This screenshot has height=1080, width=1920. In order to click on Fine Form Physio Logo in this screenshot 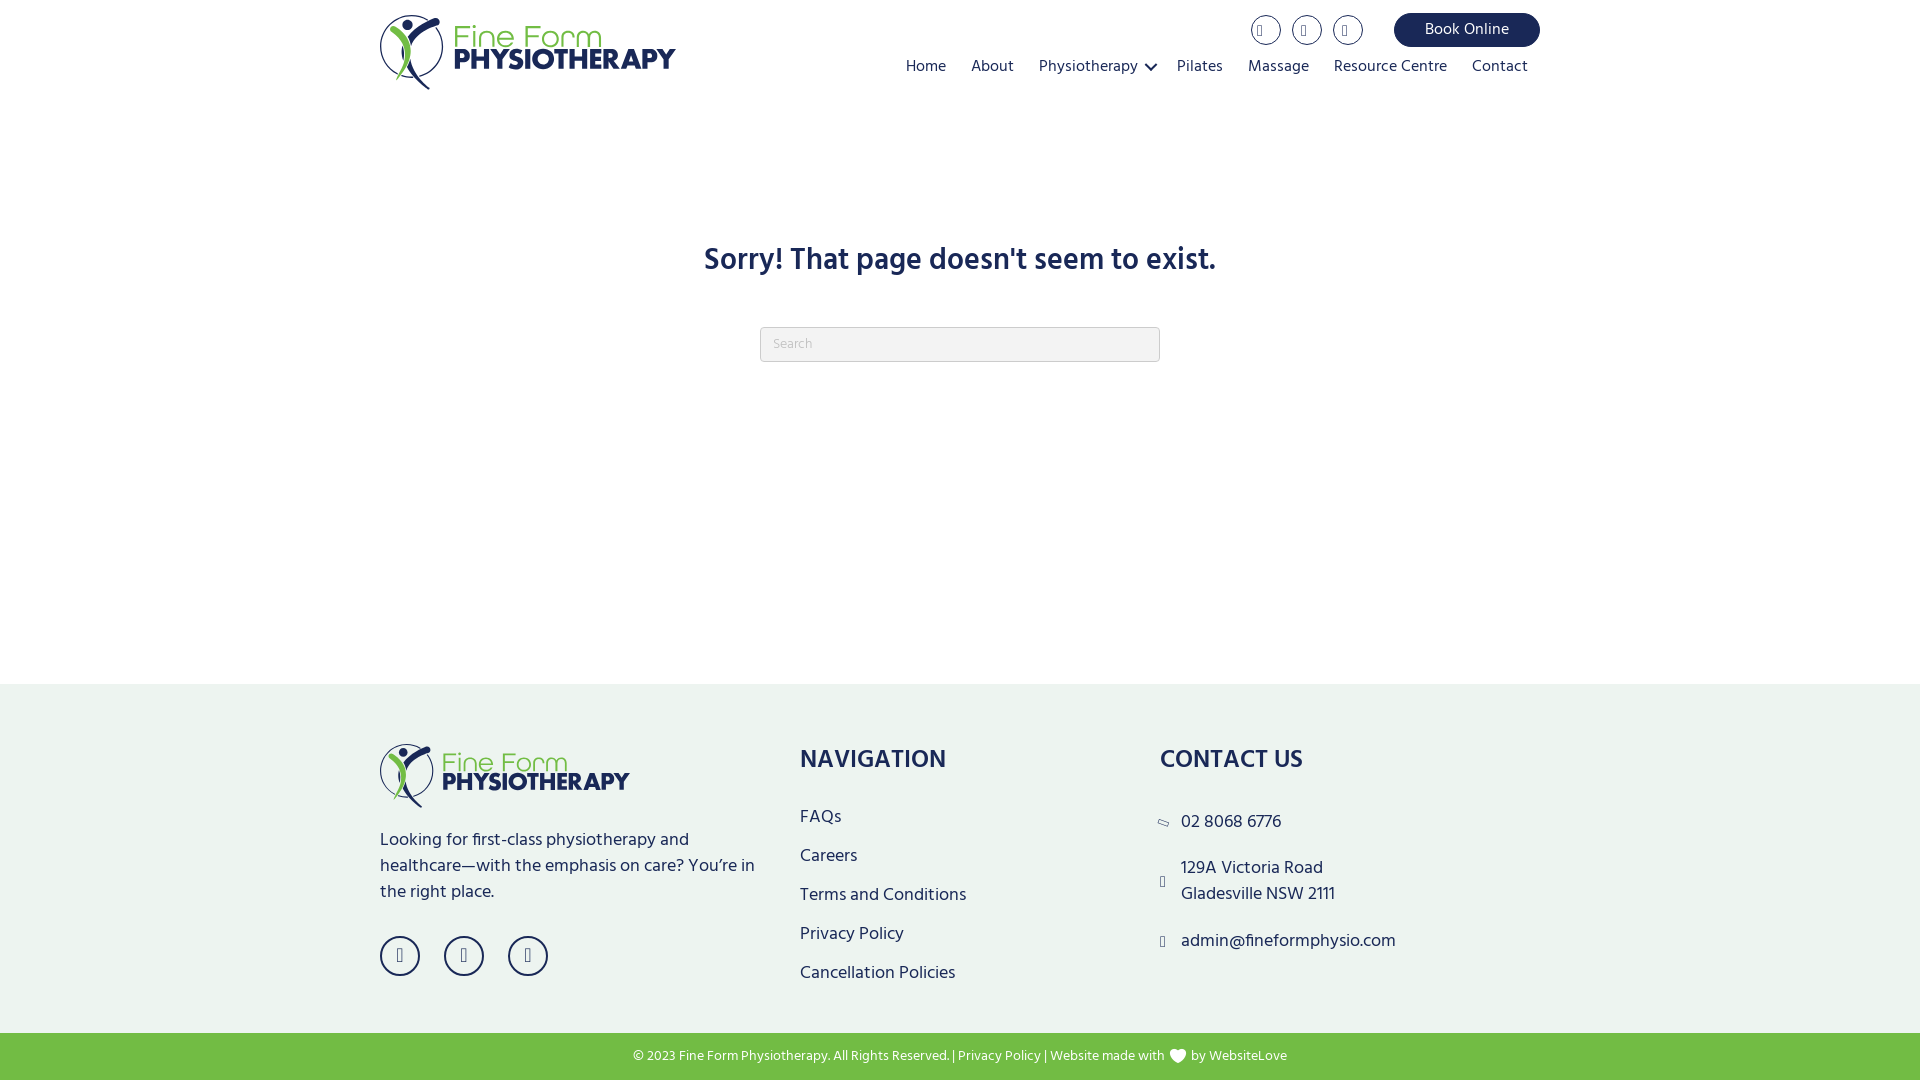, I will do `click(505, 776)`.